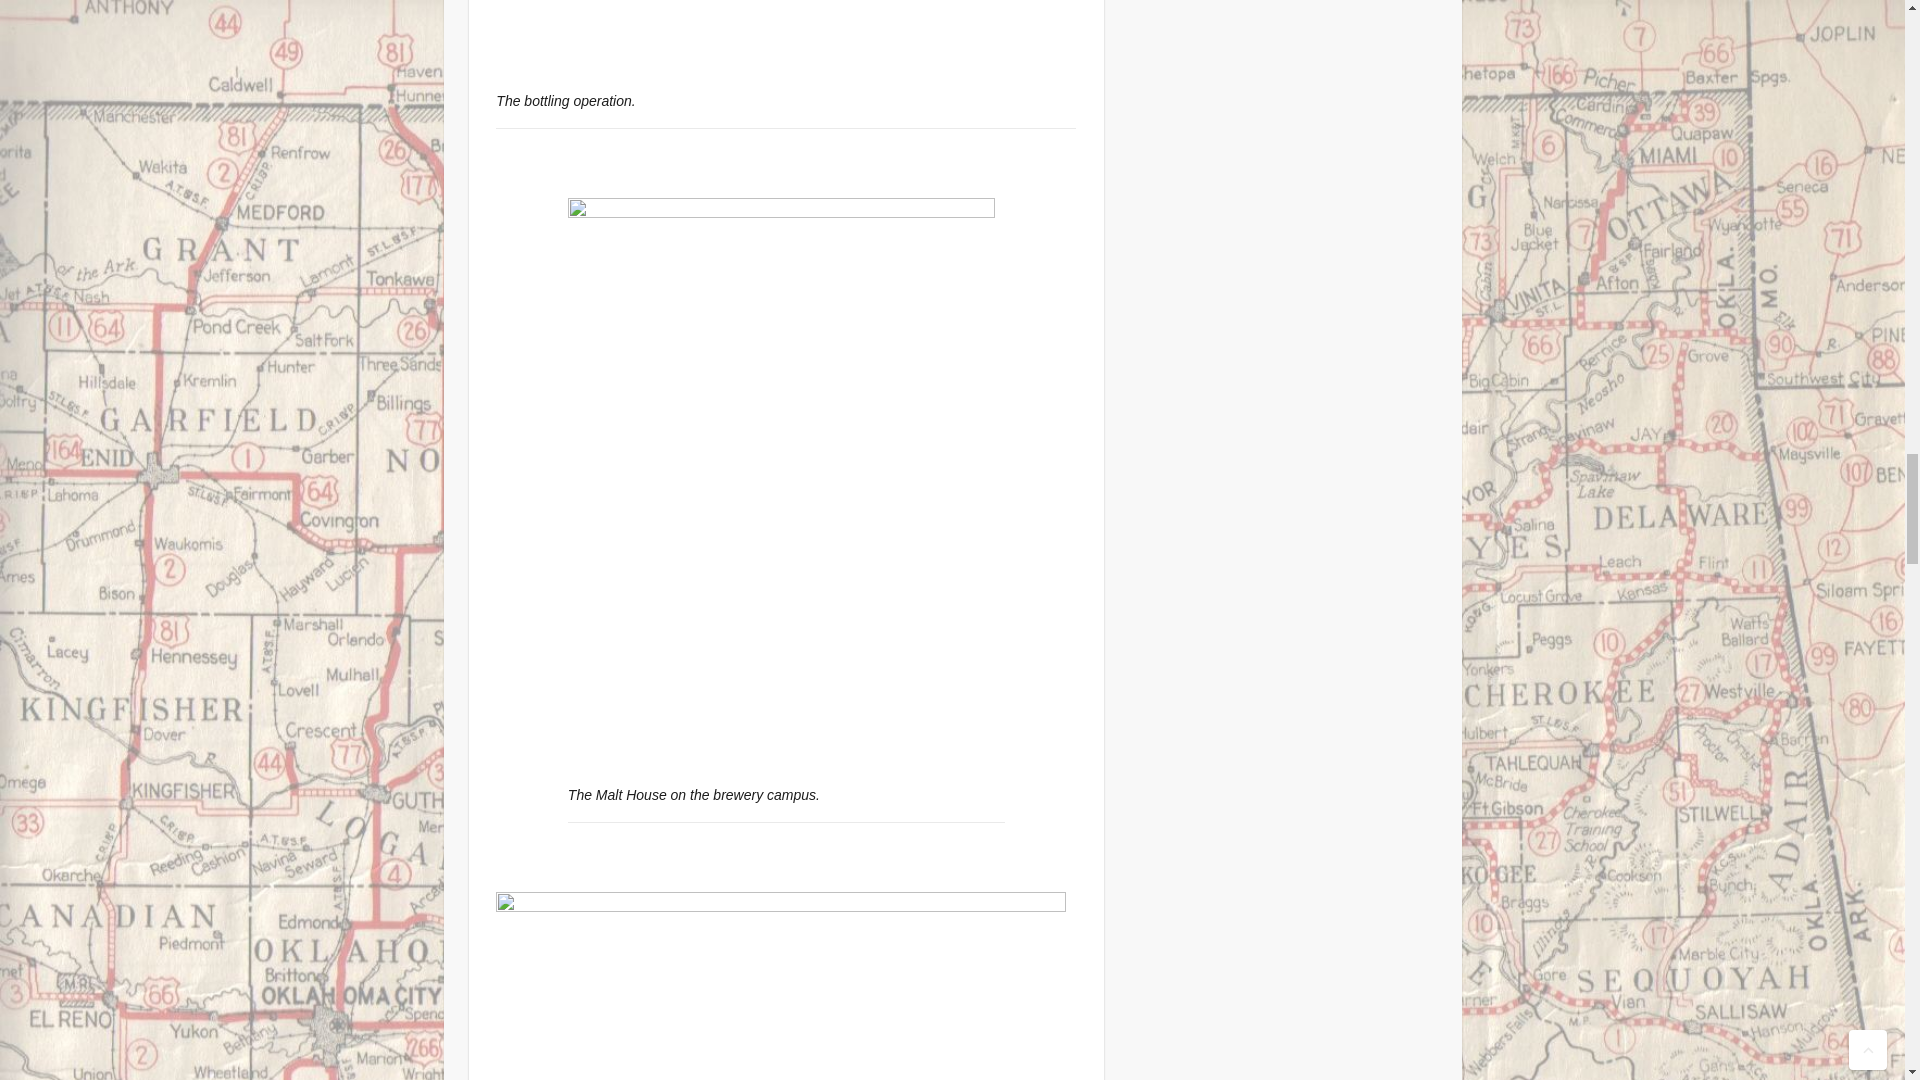 The width and height of the screenshot is (1920, 1080). Describe the element at coordinates (780, 37) in the screenshot. I see `The bottling operation.` at that location.